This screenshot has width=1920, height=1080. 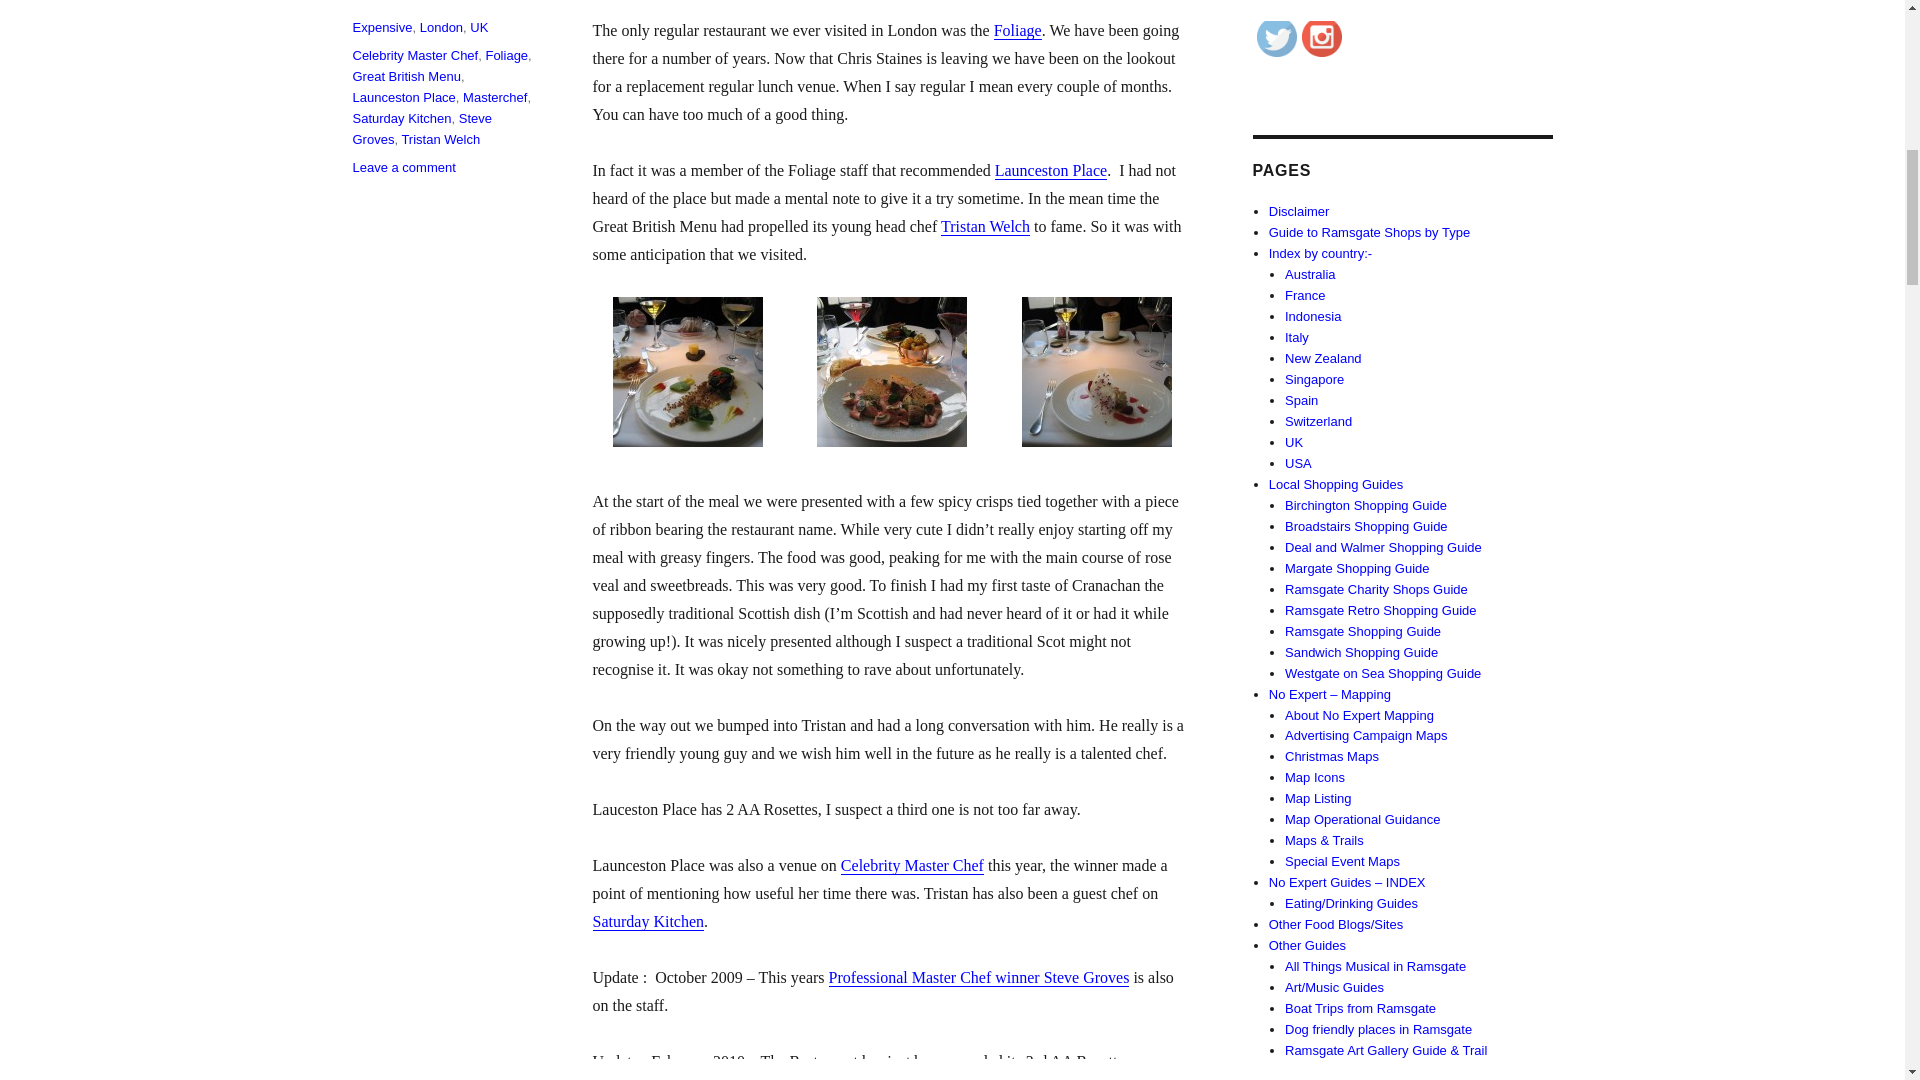 I want to click on Foliage, so click(x=1018, y=30).